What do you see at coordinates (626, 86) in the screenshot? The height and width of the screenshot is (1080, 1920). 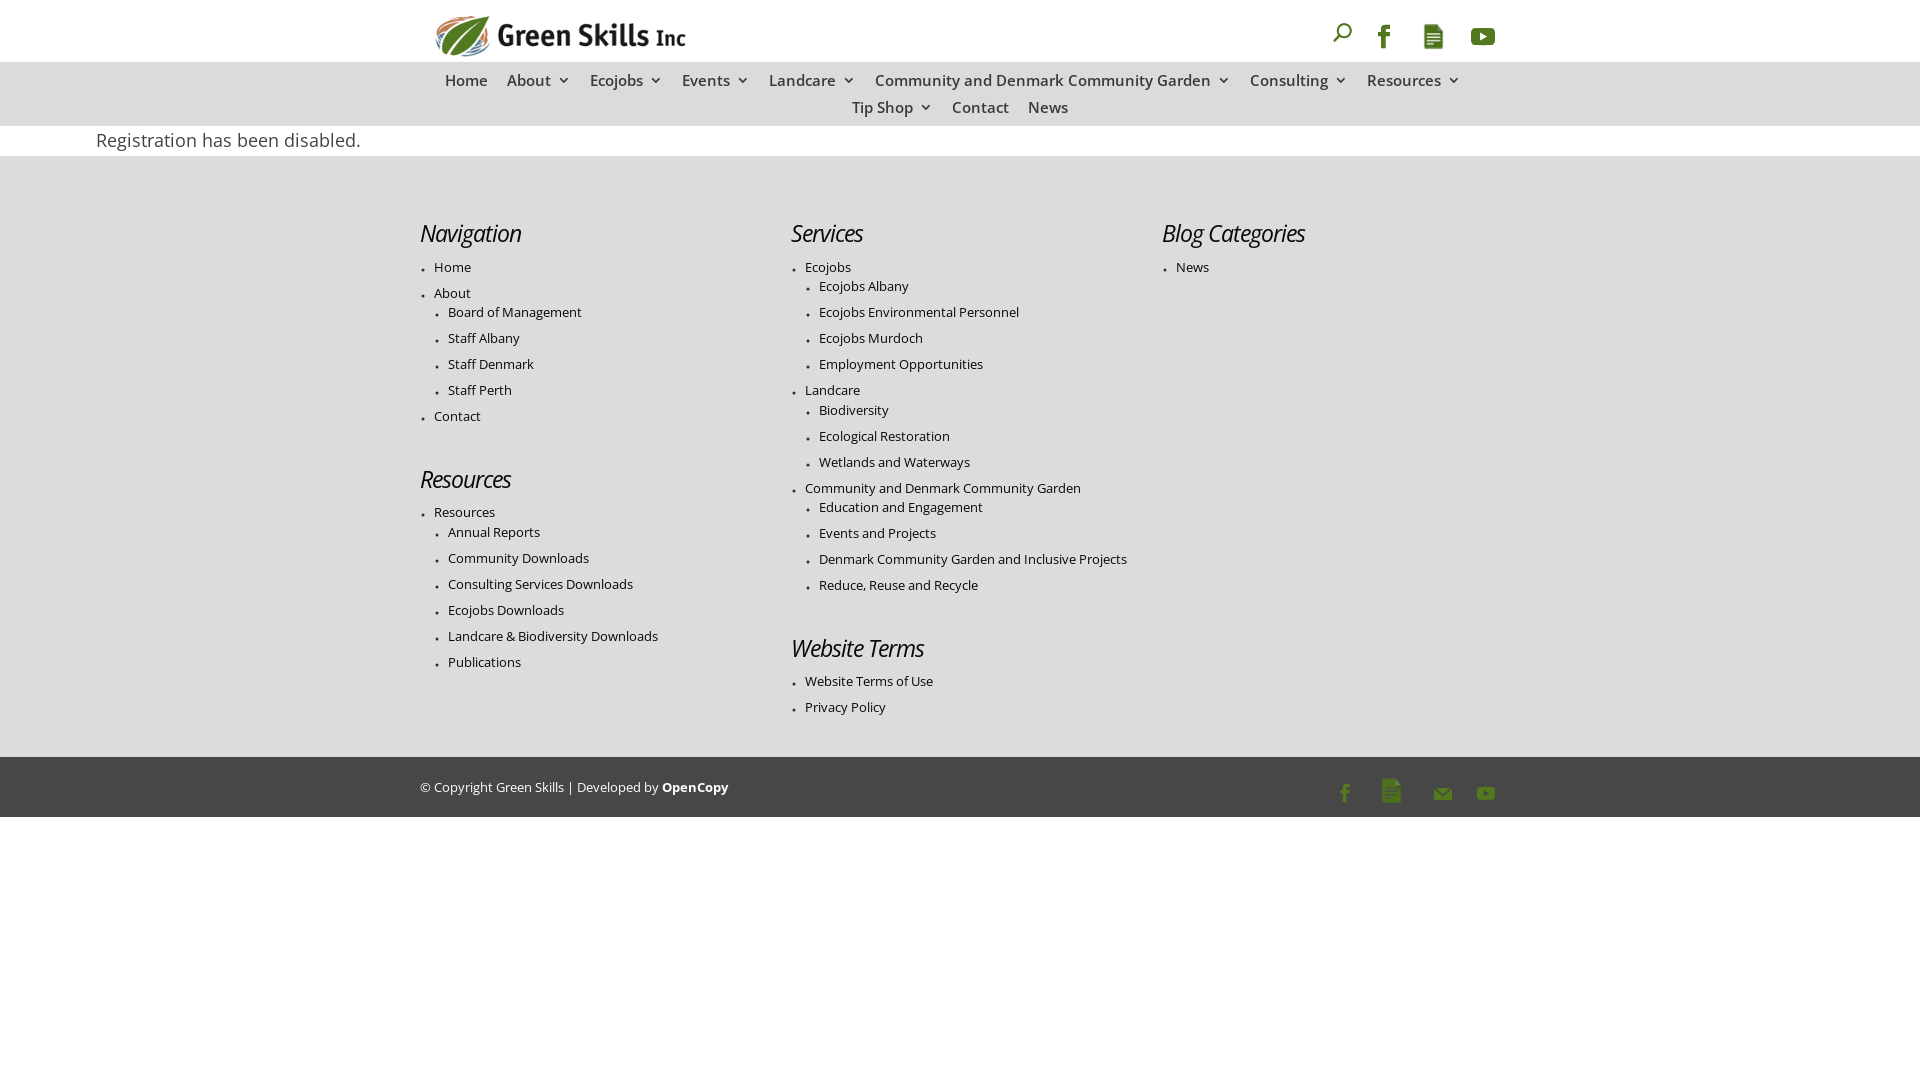 I see `Ecojobs` at bounding box center [626, 86].